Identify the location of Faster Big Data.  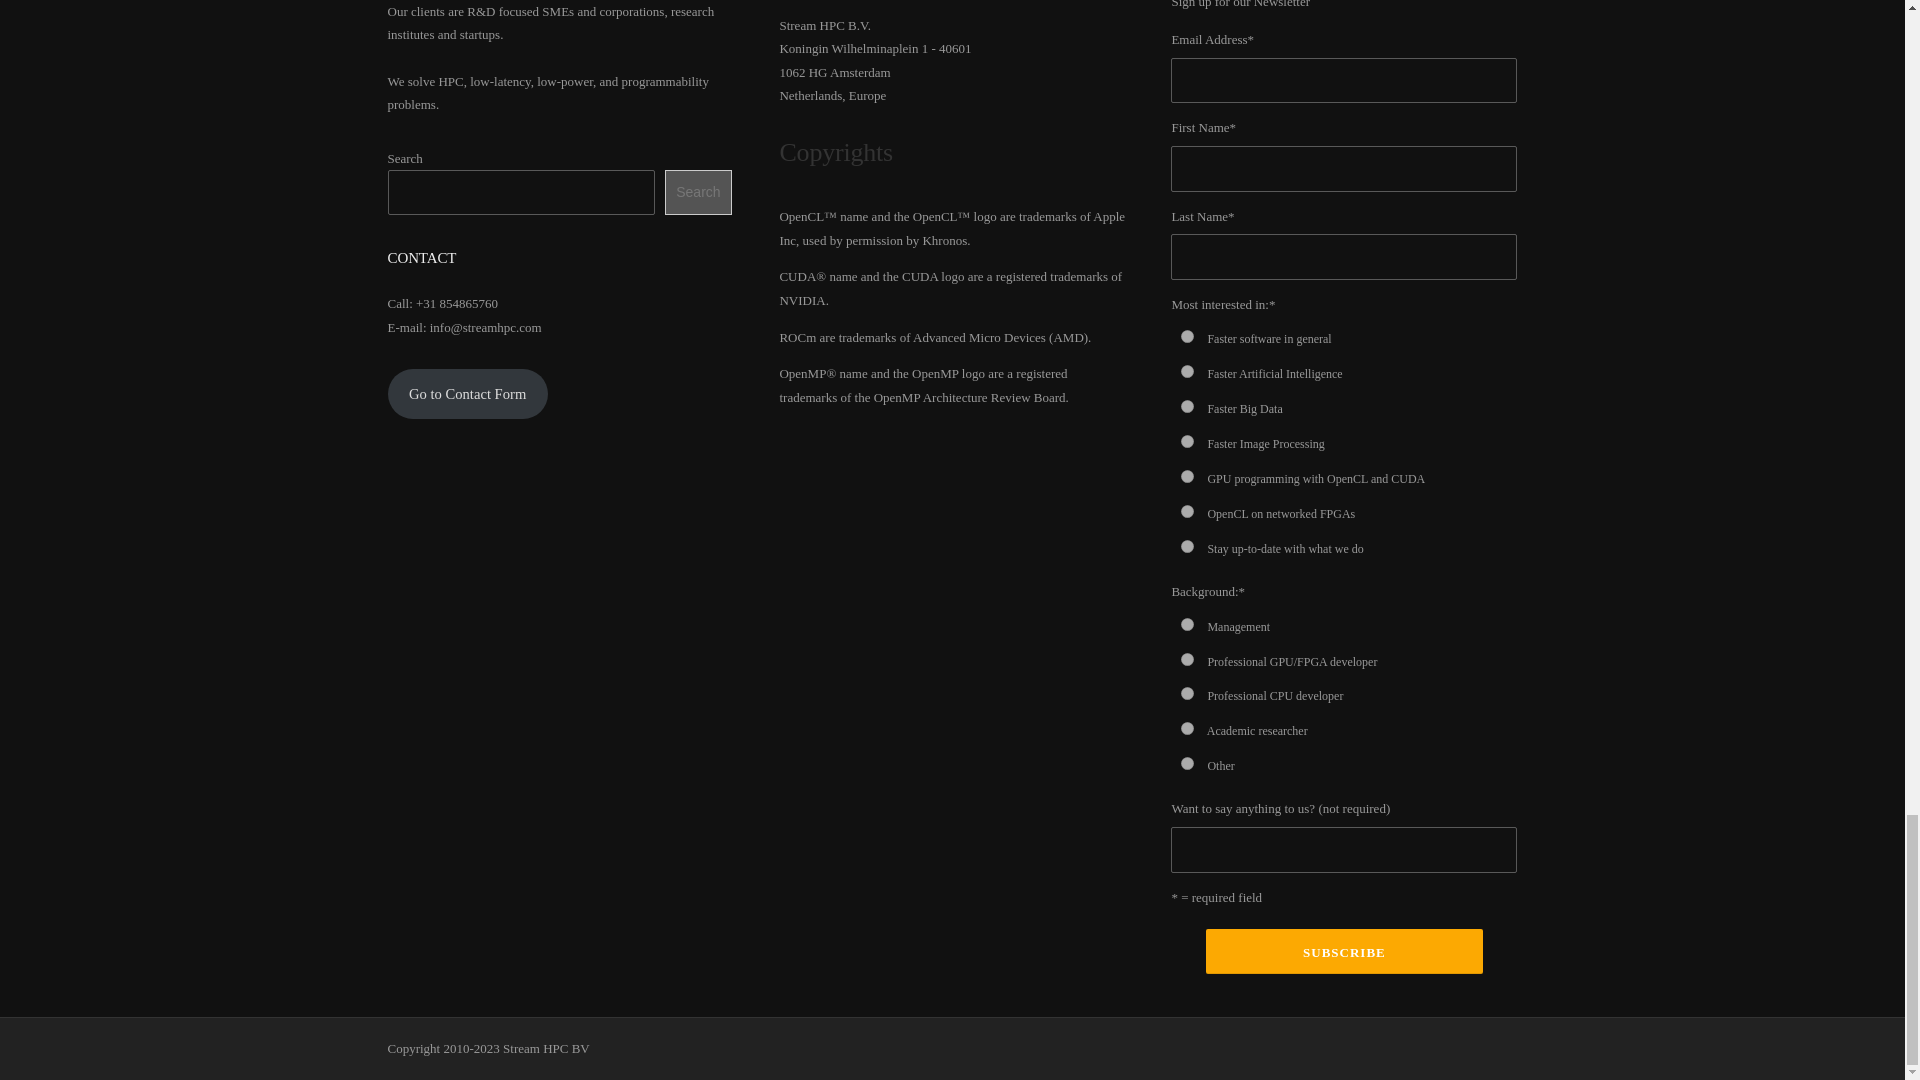
(1187, 406).